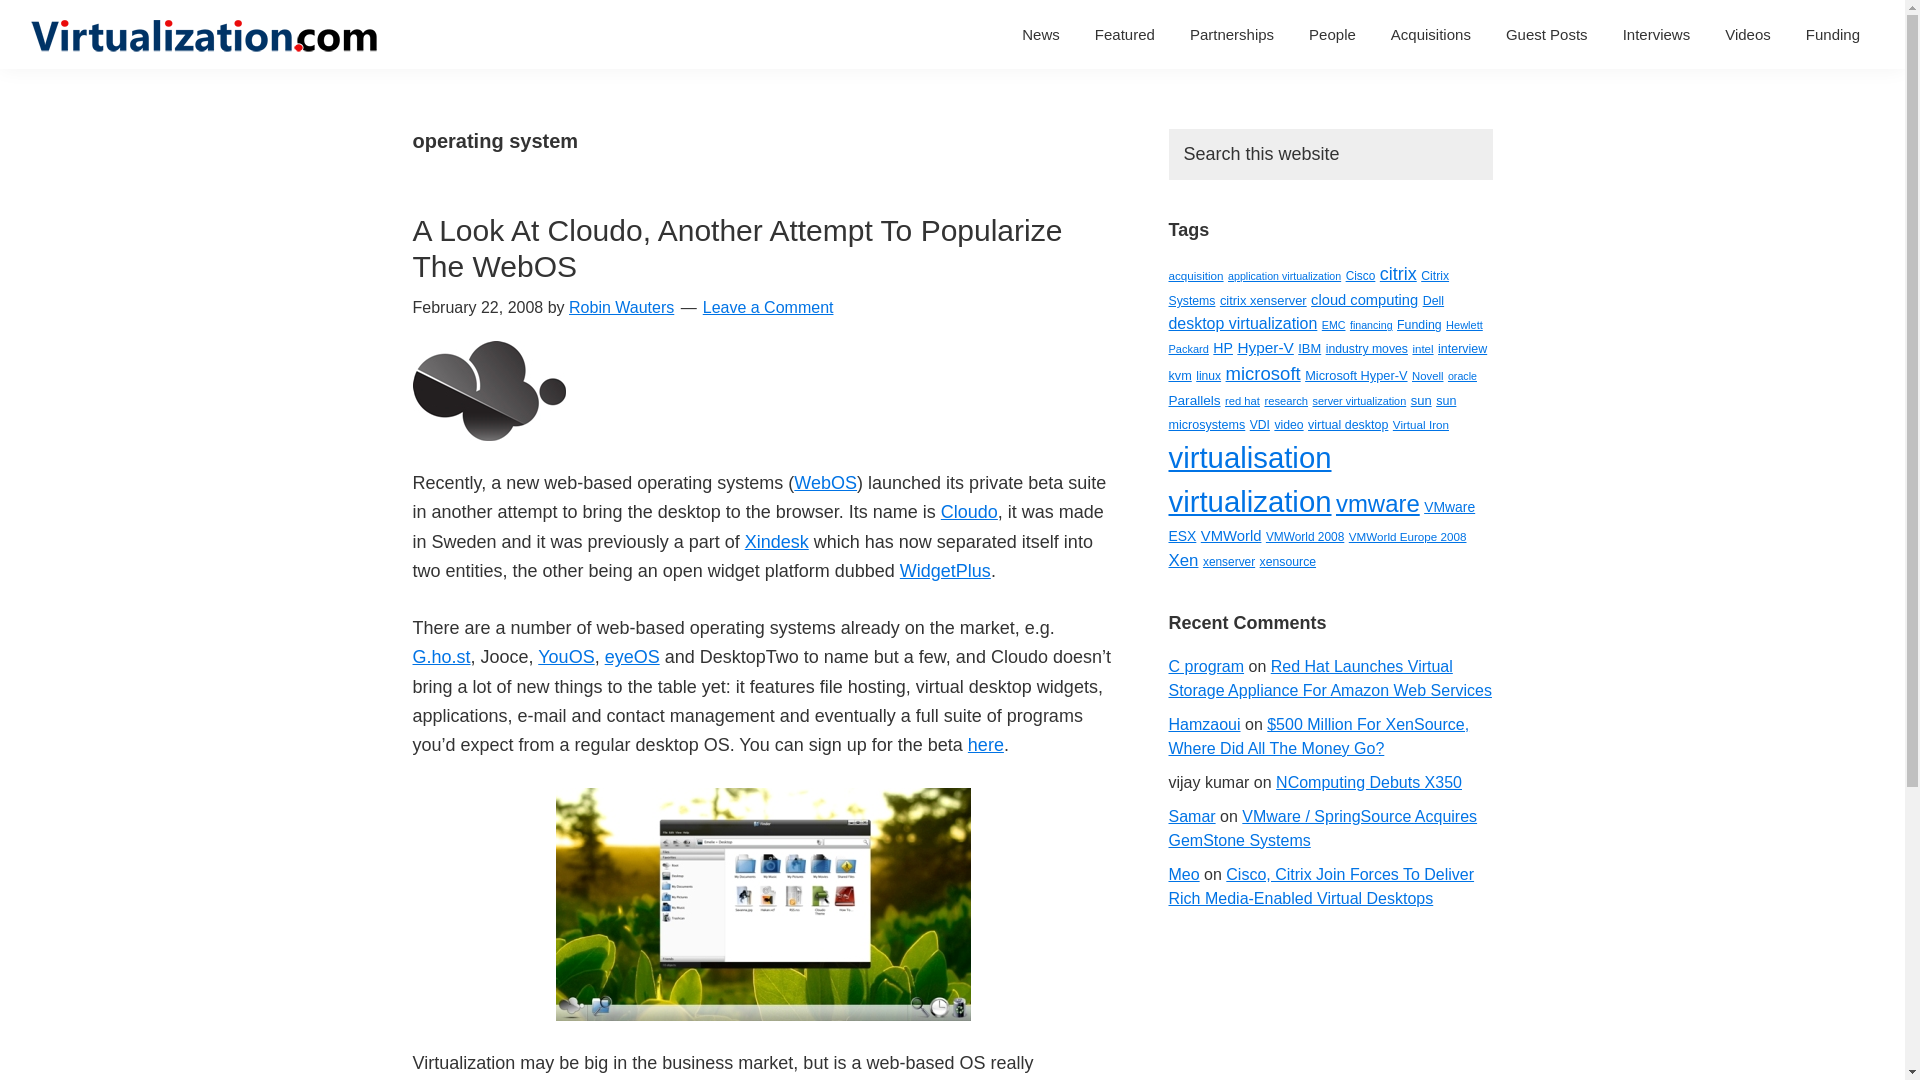 The width and height of the screenshot is (1920, 1080). I want to click on Xindesk, so click(776, 542).